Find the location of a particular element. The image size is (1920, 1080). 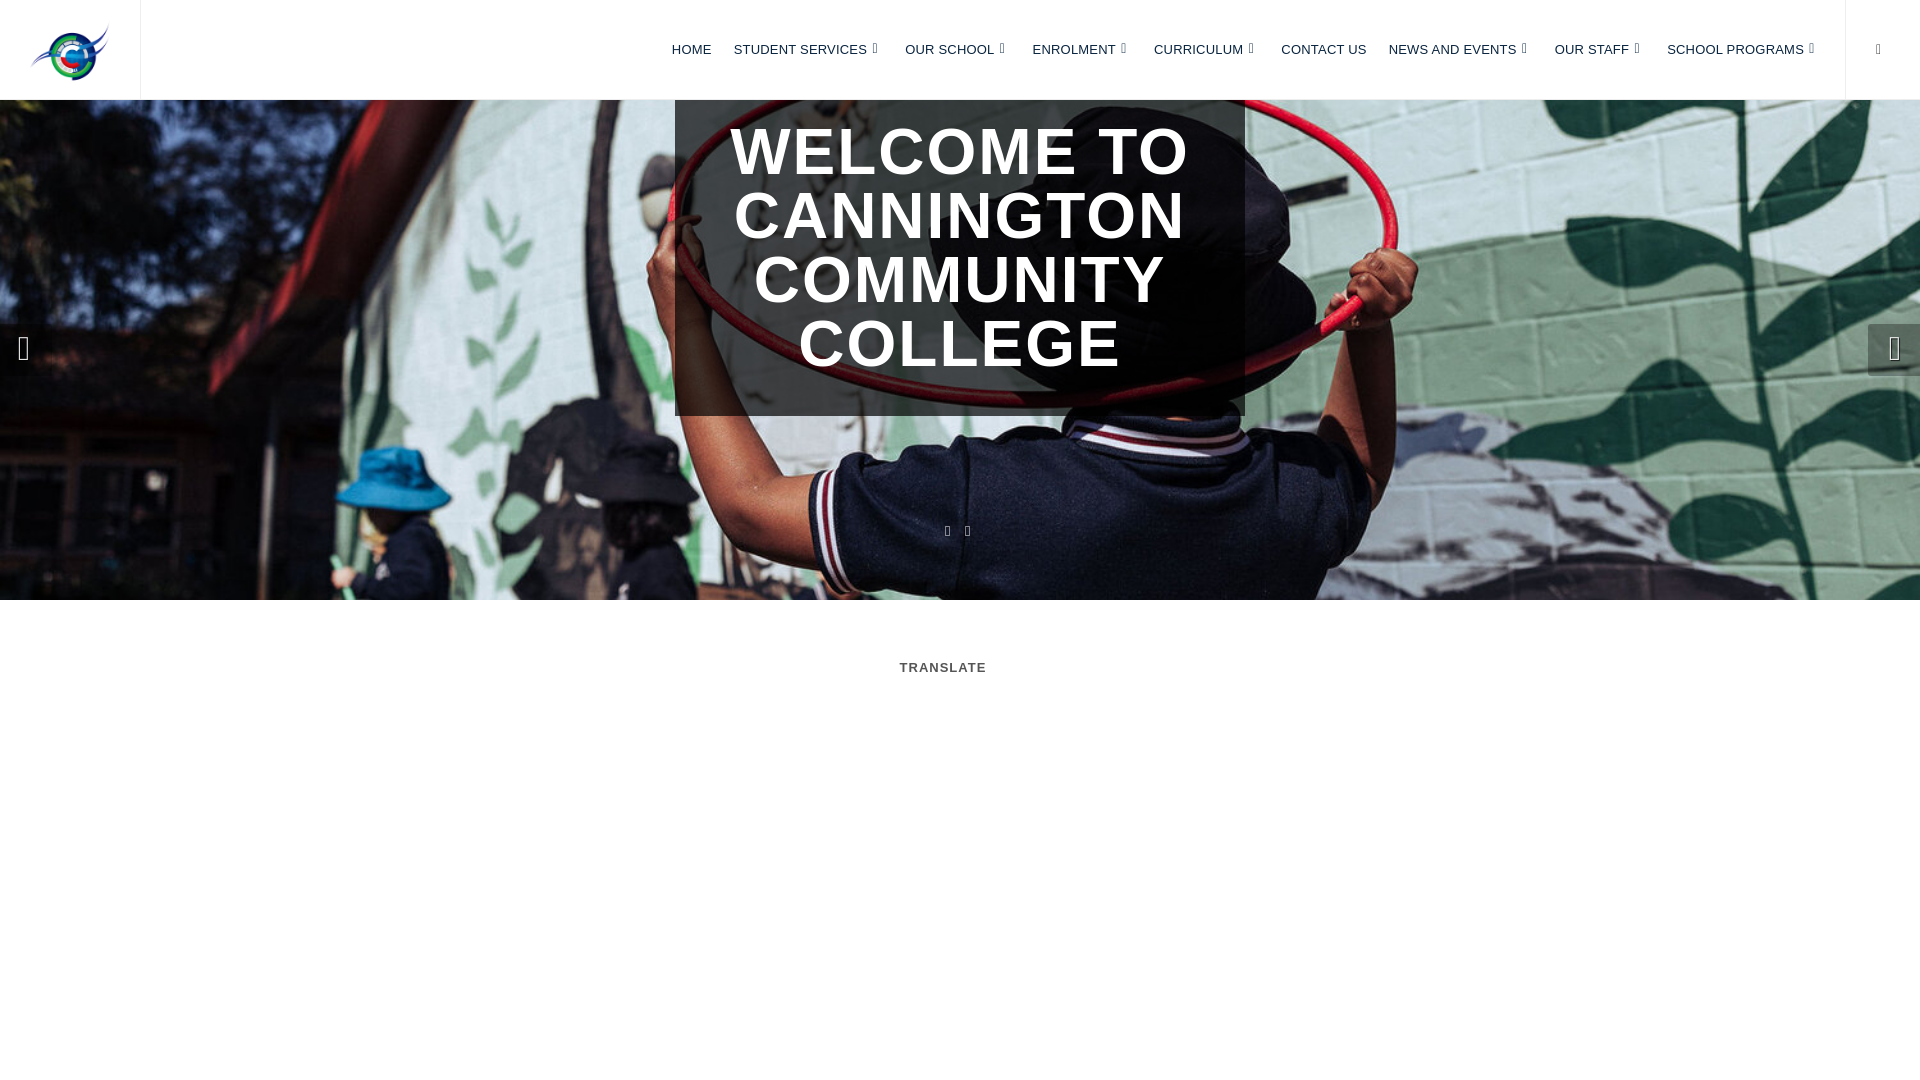

ENROLMENT is located at coordinates (1082, 50).